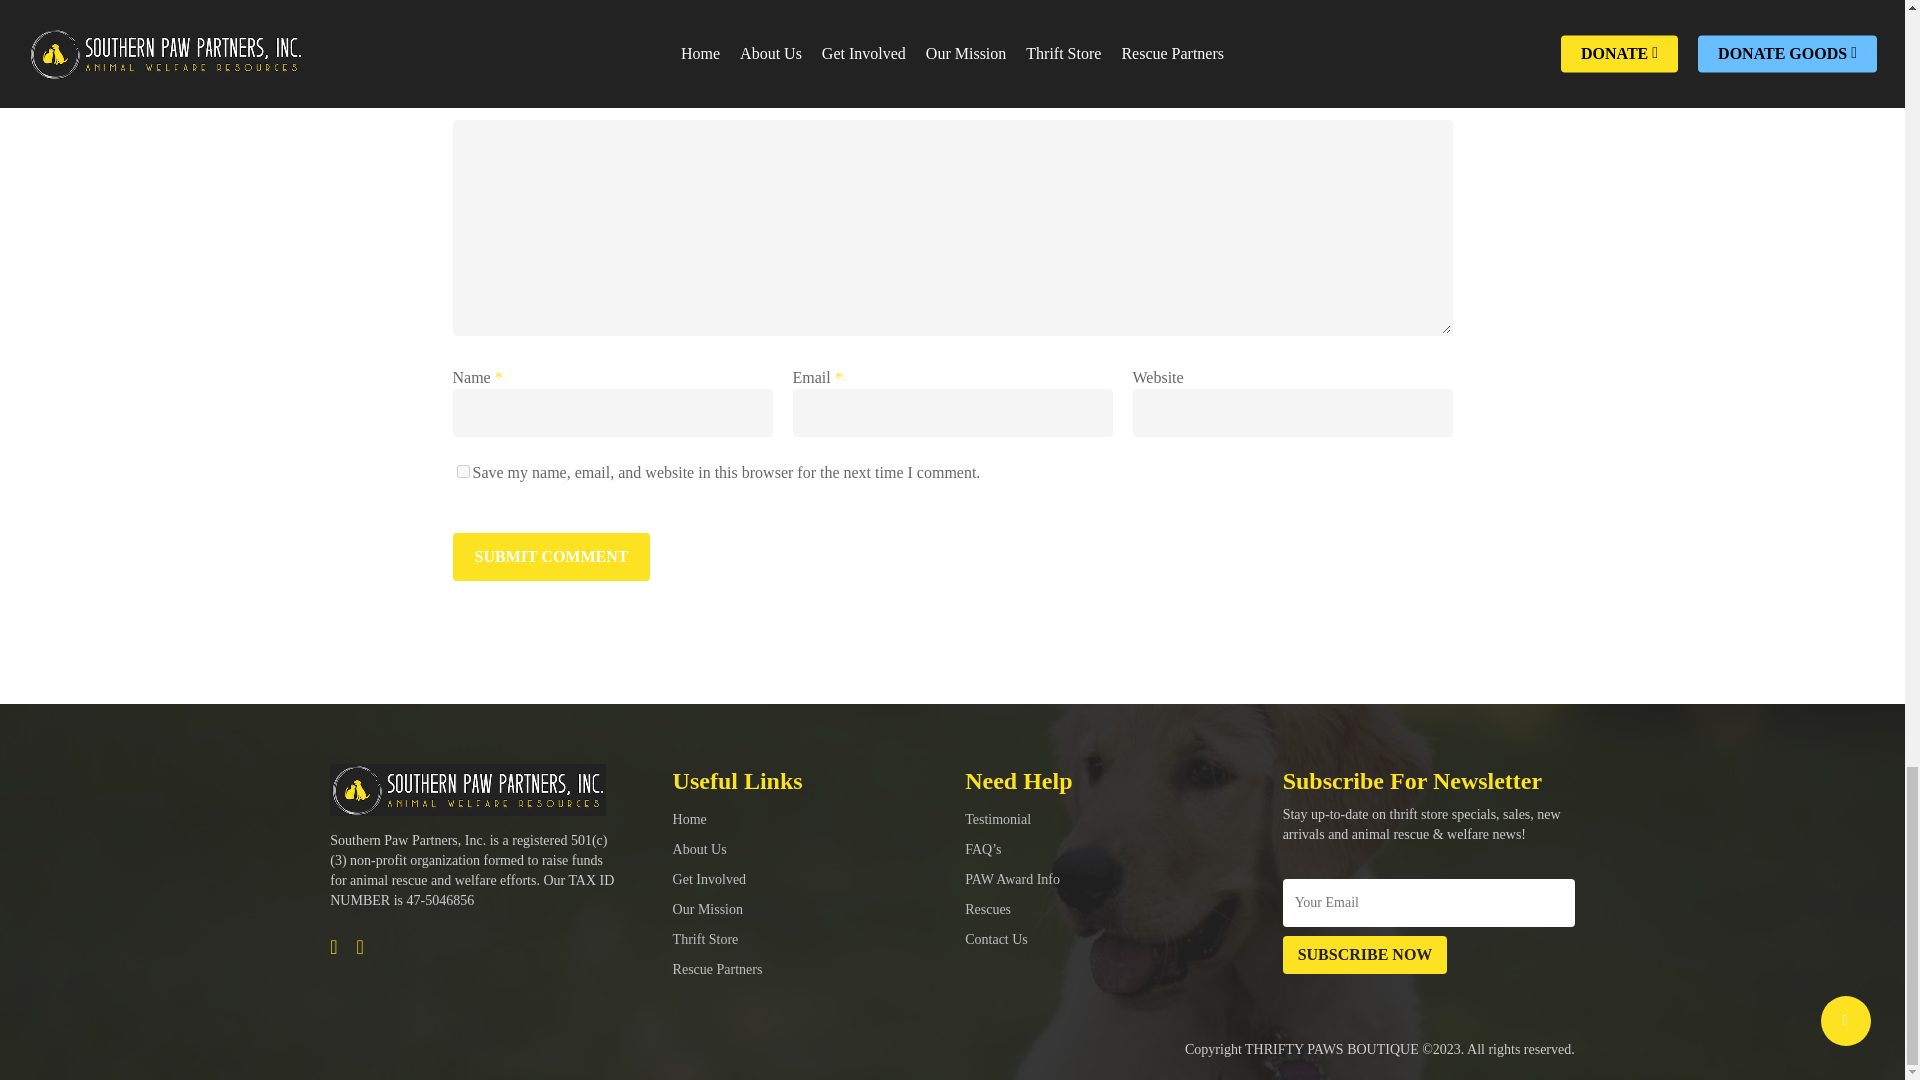 Image resolution: width=1920 pixels, height=1080 pixels. What do you see at coordinates (996, 940) in the screenshot?
I see `Contact Us` at bounding box center [996, 940].